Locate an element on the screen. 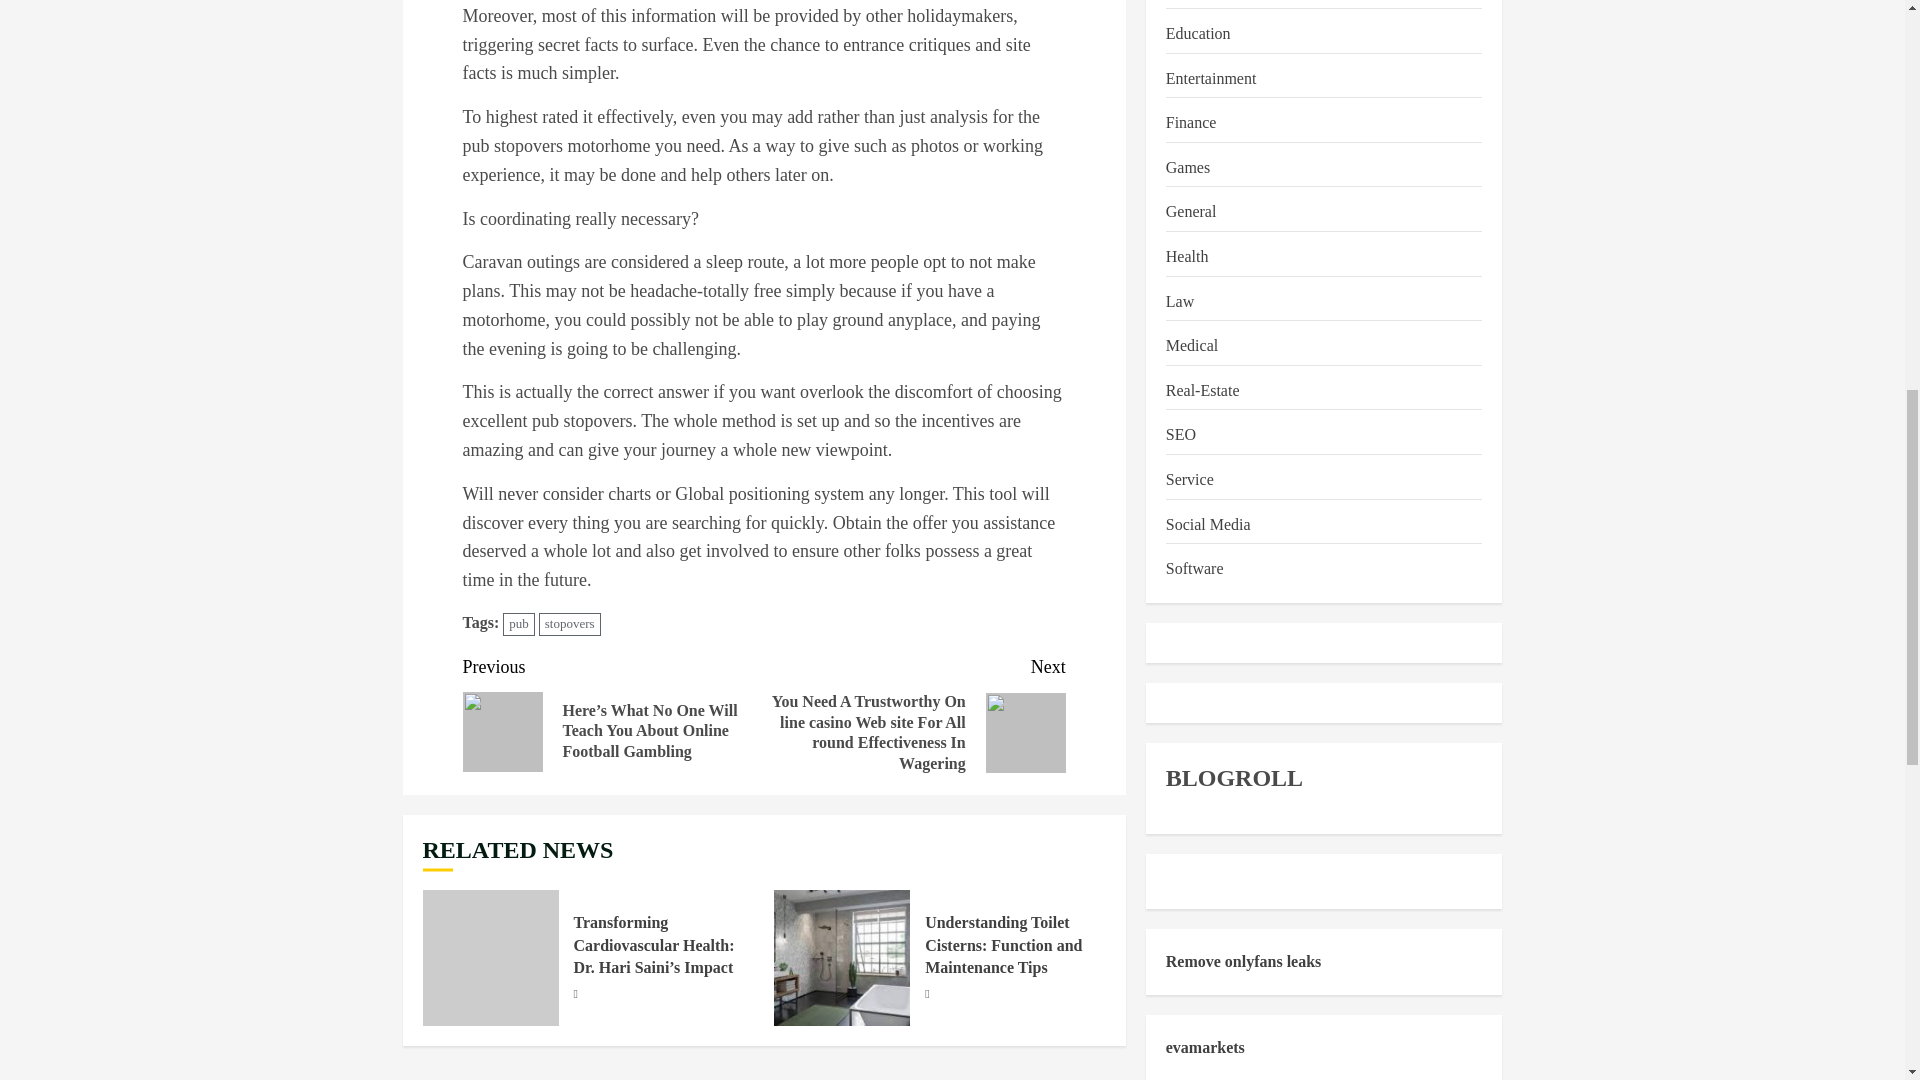 This screenshot has height=1080, width=1920. Finance is located at coordinates (1191, 124).